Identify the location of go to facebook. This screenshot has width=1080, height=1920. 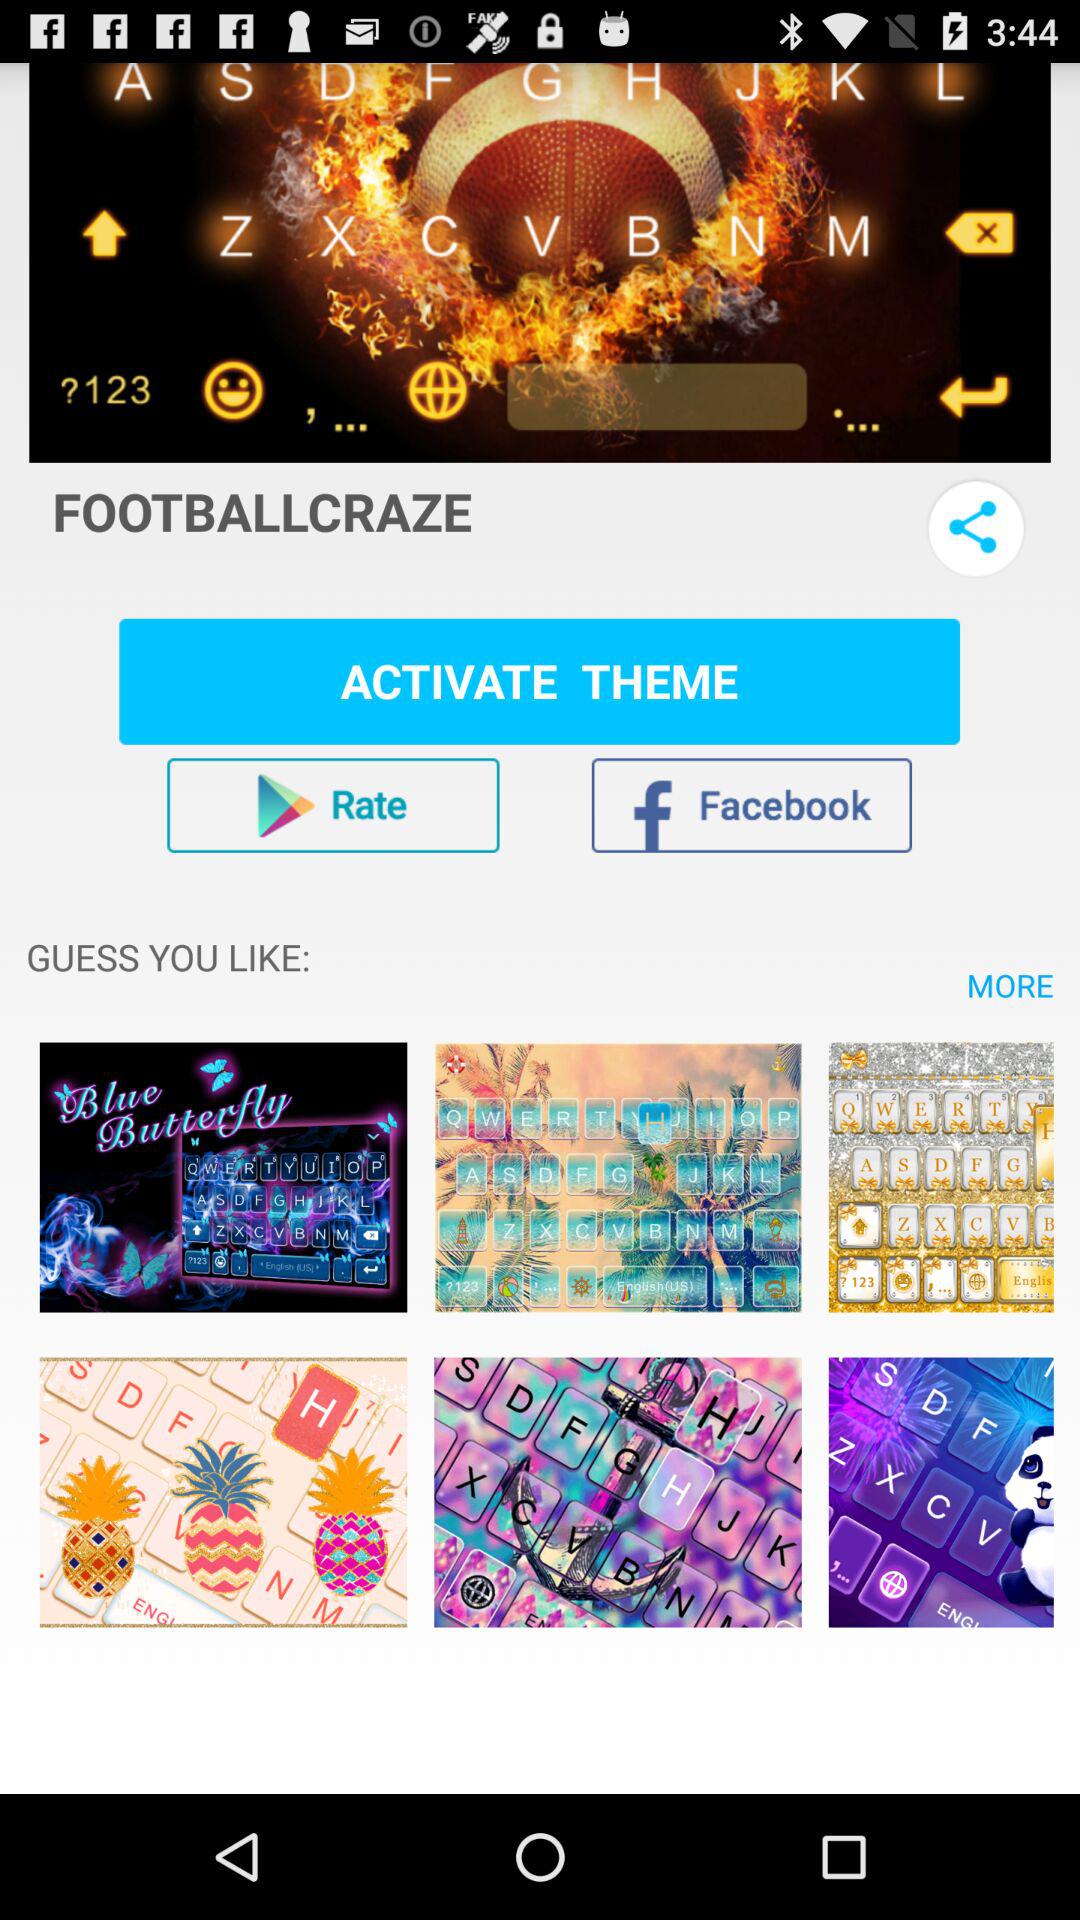
(751, 805).